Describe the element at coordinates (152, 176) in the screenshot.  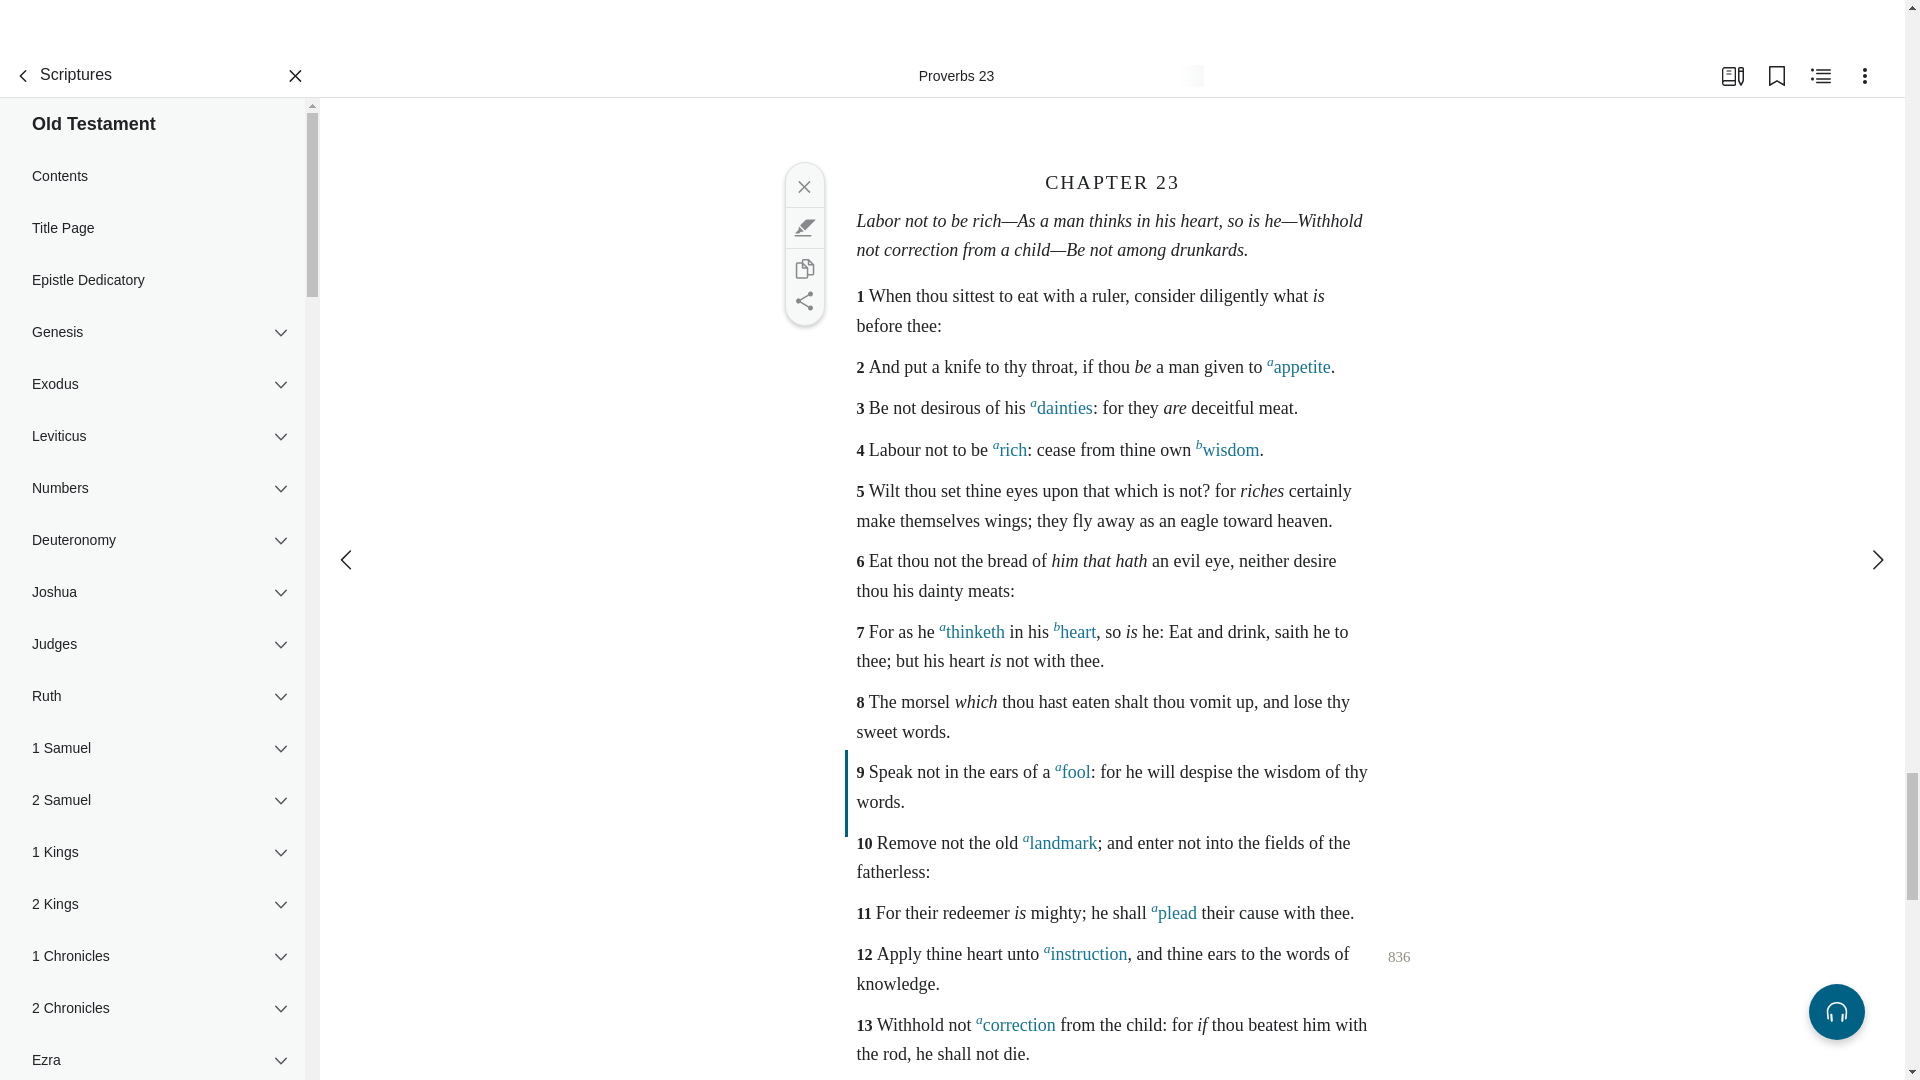
I see `Contents` at that location.